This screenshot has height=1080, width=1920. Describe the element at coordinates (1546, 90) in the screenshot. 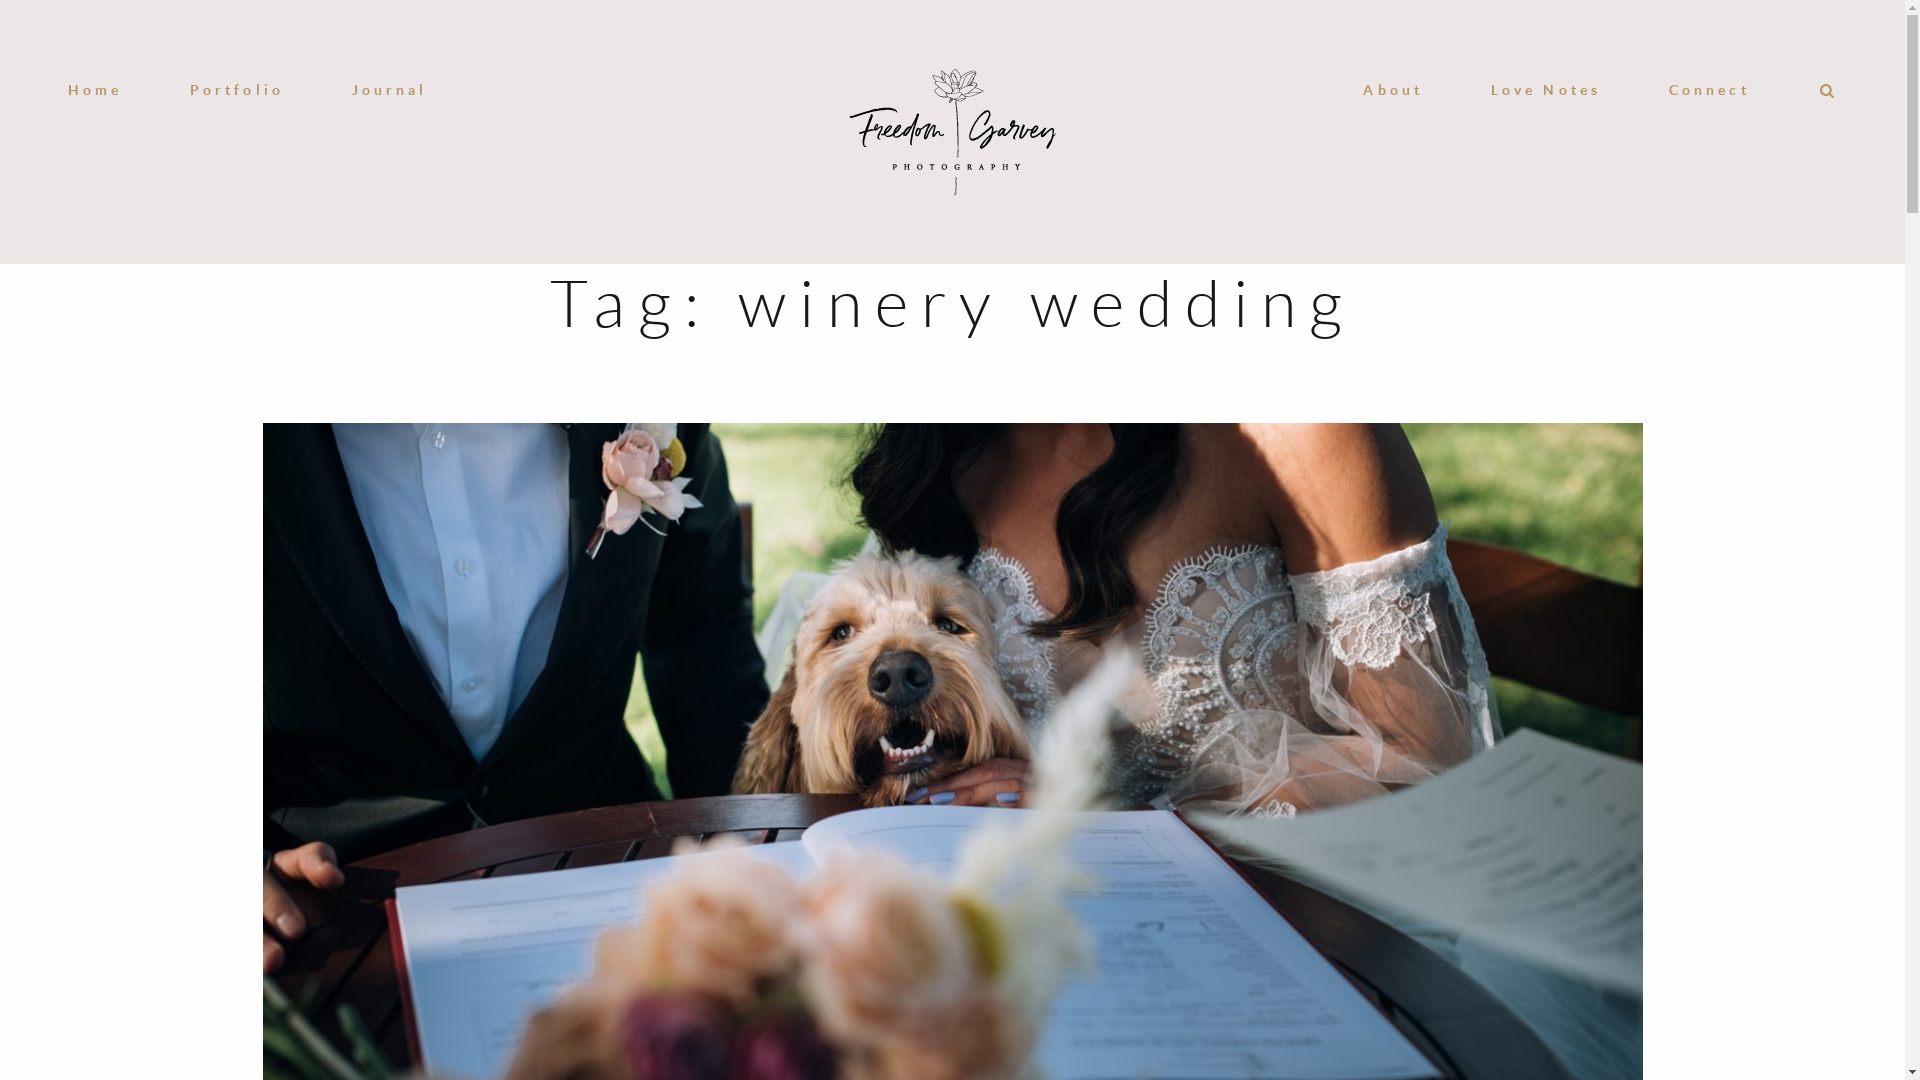

I see `Love Notes` at that location.